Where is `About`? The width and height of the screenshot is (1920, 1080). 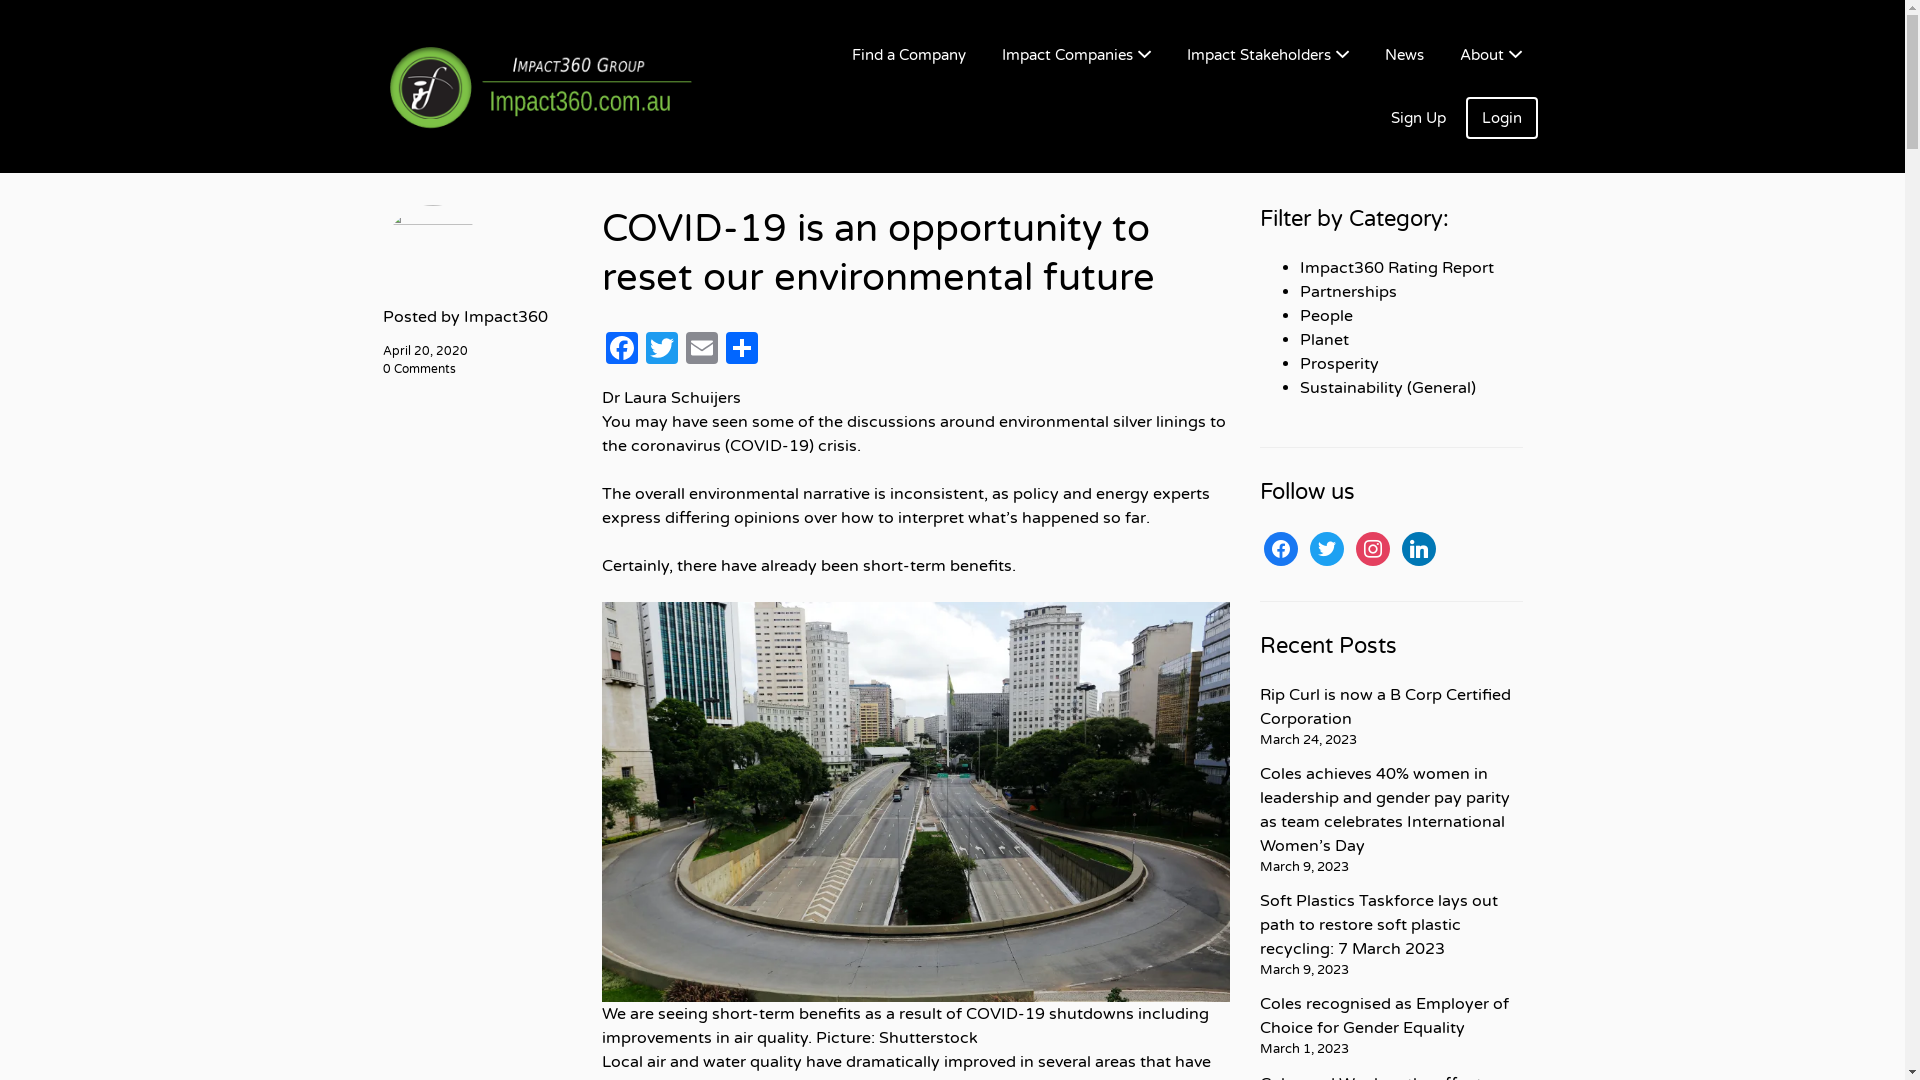
About is located at coordinates (1491, 56).